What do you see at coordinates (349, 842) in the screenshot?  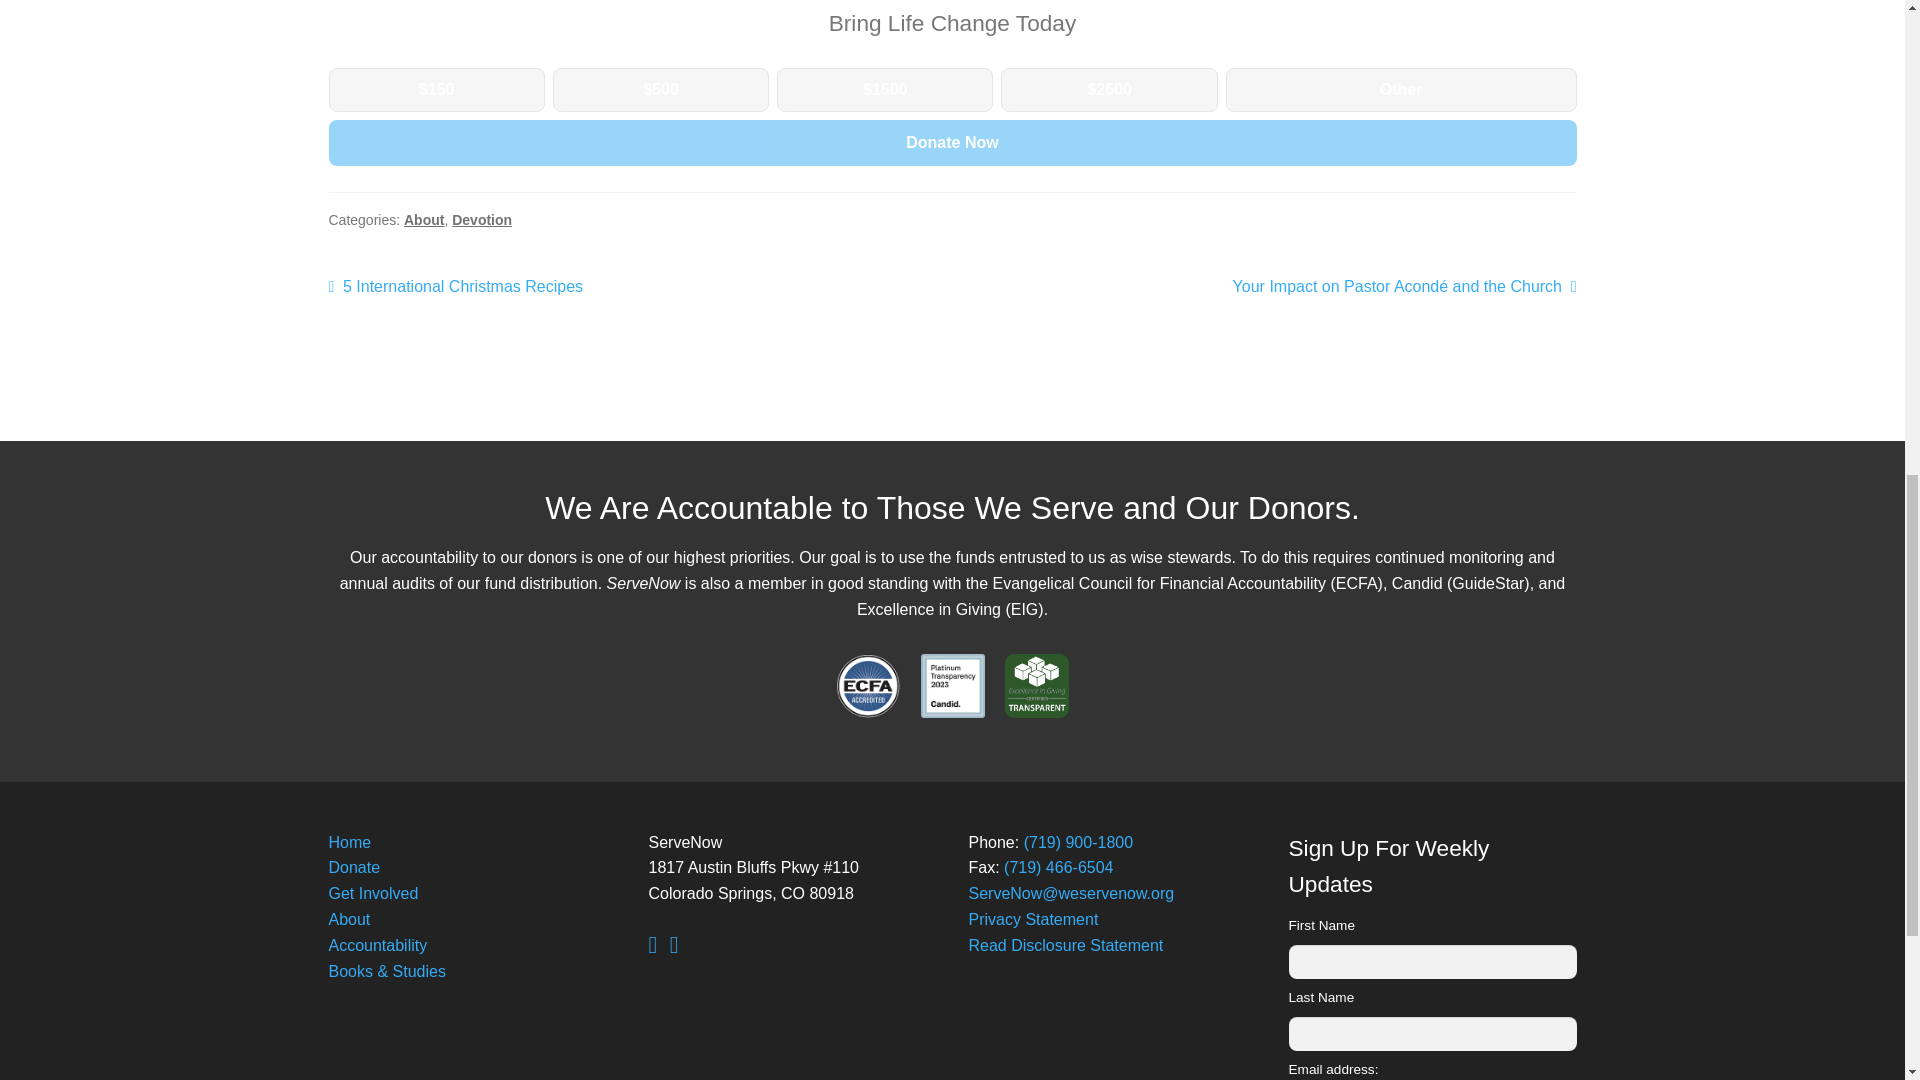 I see `About` at bounding box center [349, 842].